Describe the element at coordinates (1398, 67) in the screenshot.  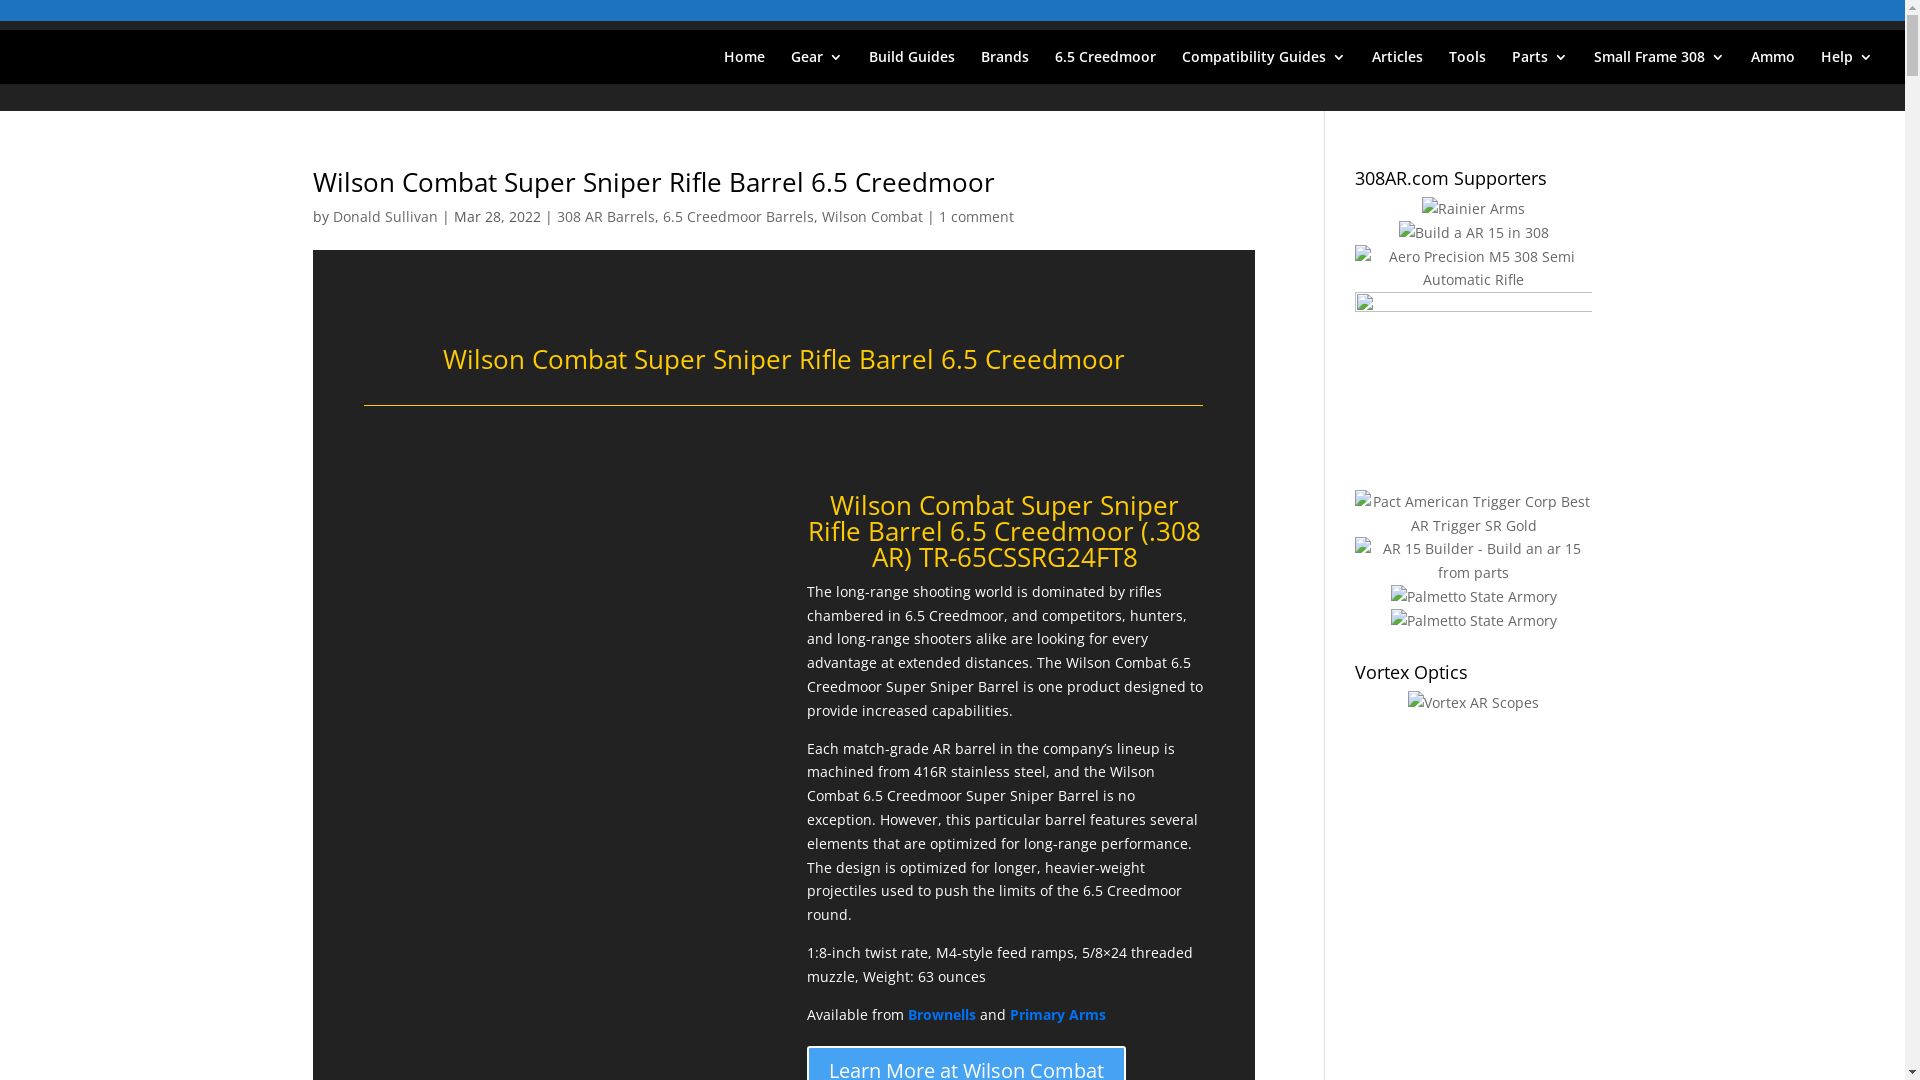
I see `Articles` at that location.